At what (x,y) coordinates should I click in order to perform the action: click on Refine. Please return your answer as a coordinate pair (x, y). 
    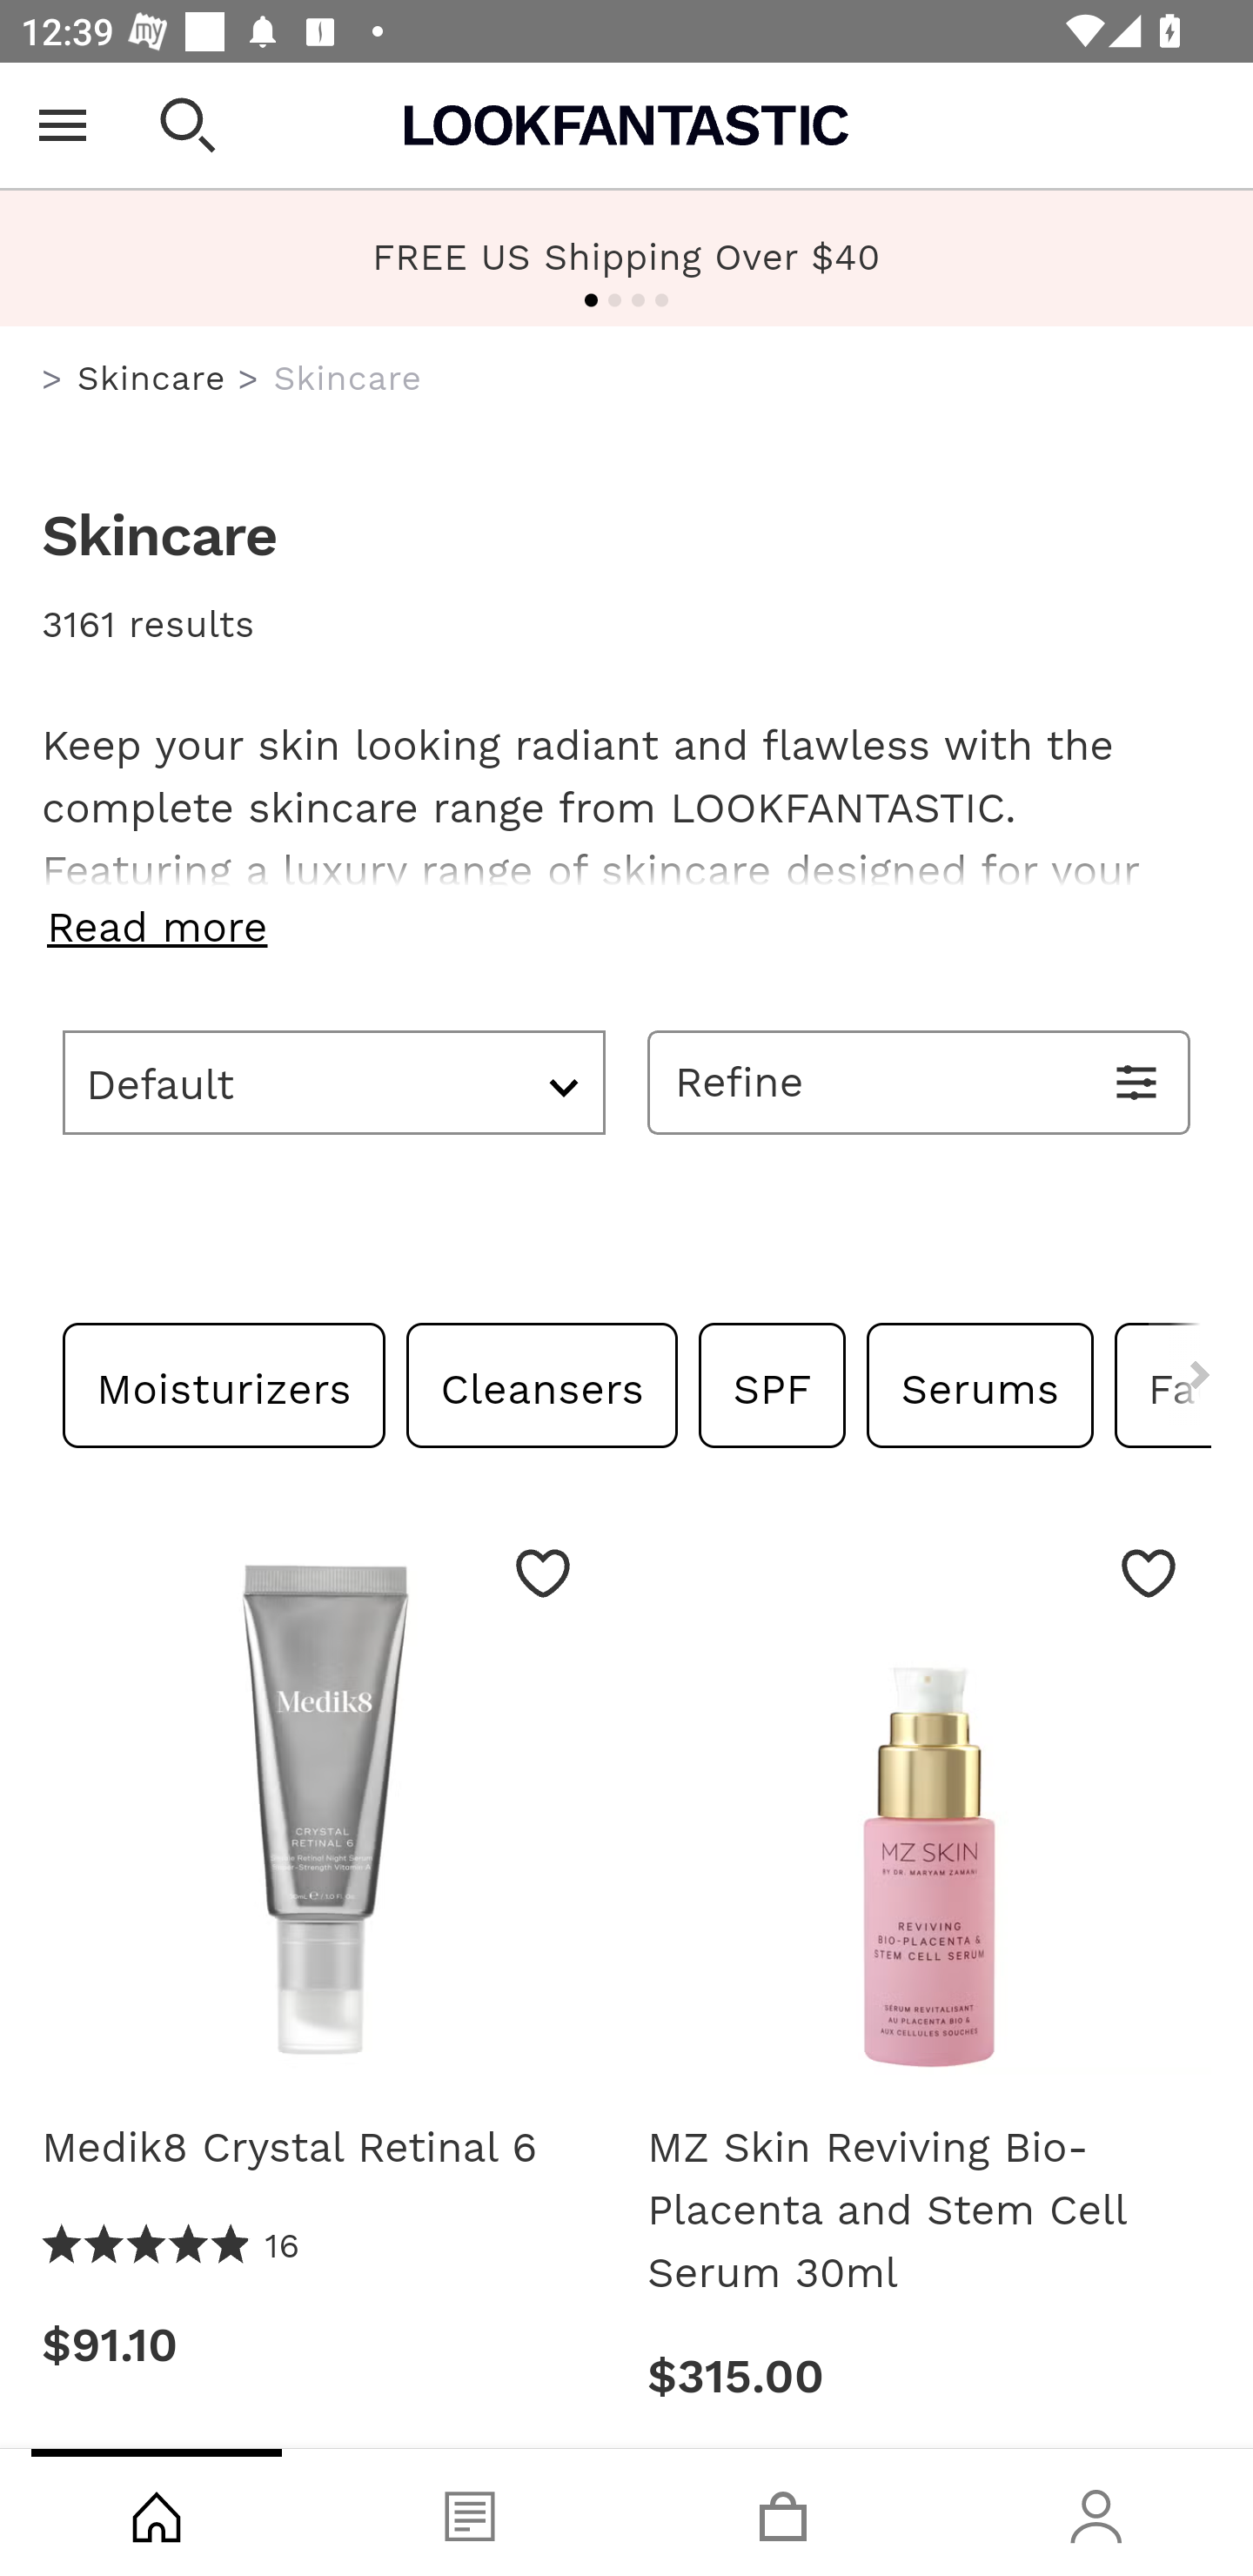
    Looking at the image, I should click on (919, 1082).